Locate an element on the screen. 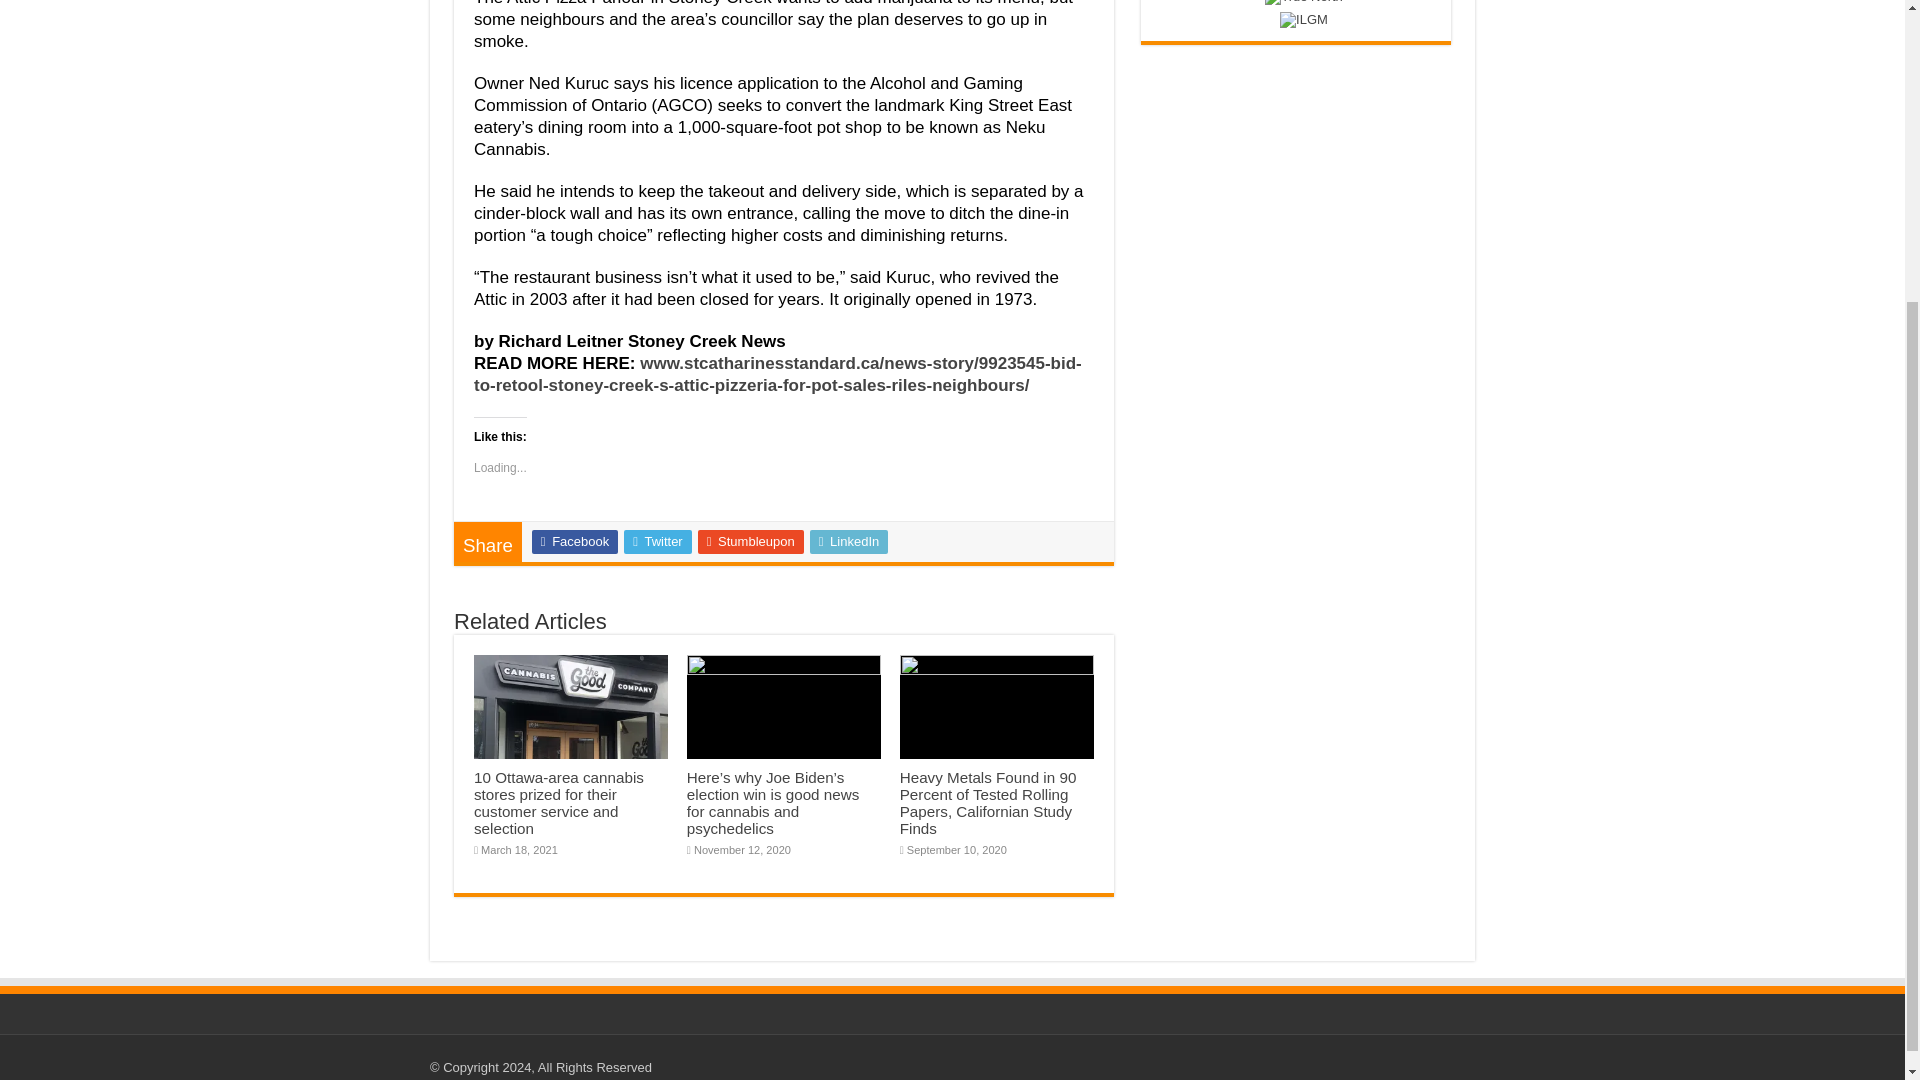 The image size is (1920, 1080). Twitter is located at coordinates (658, 542).